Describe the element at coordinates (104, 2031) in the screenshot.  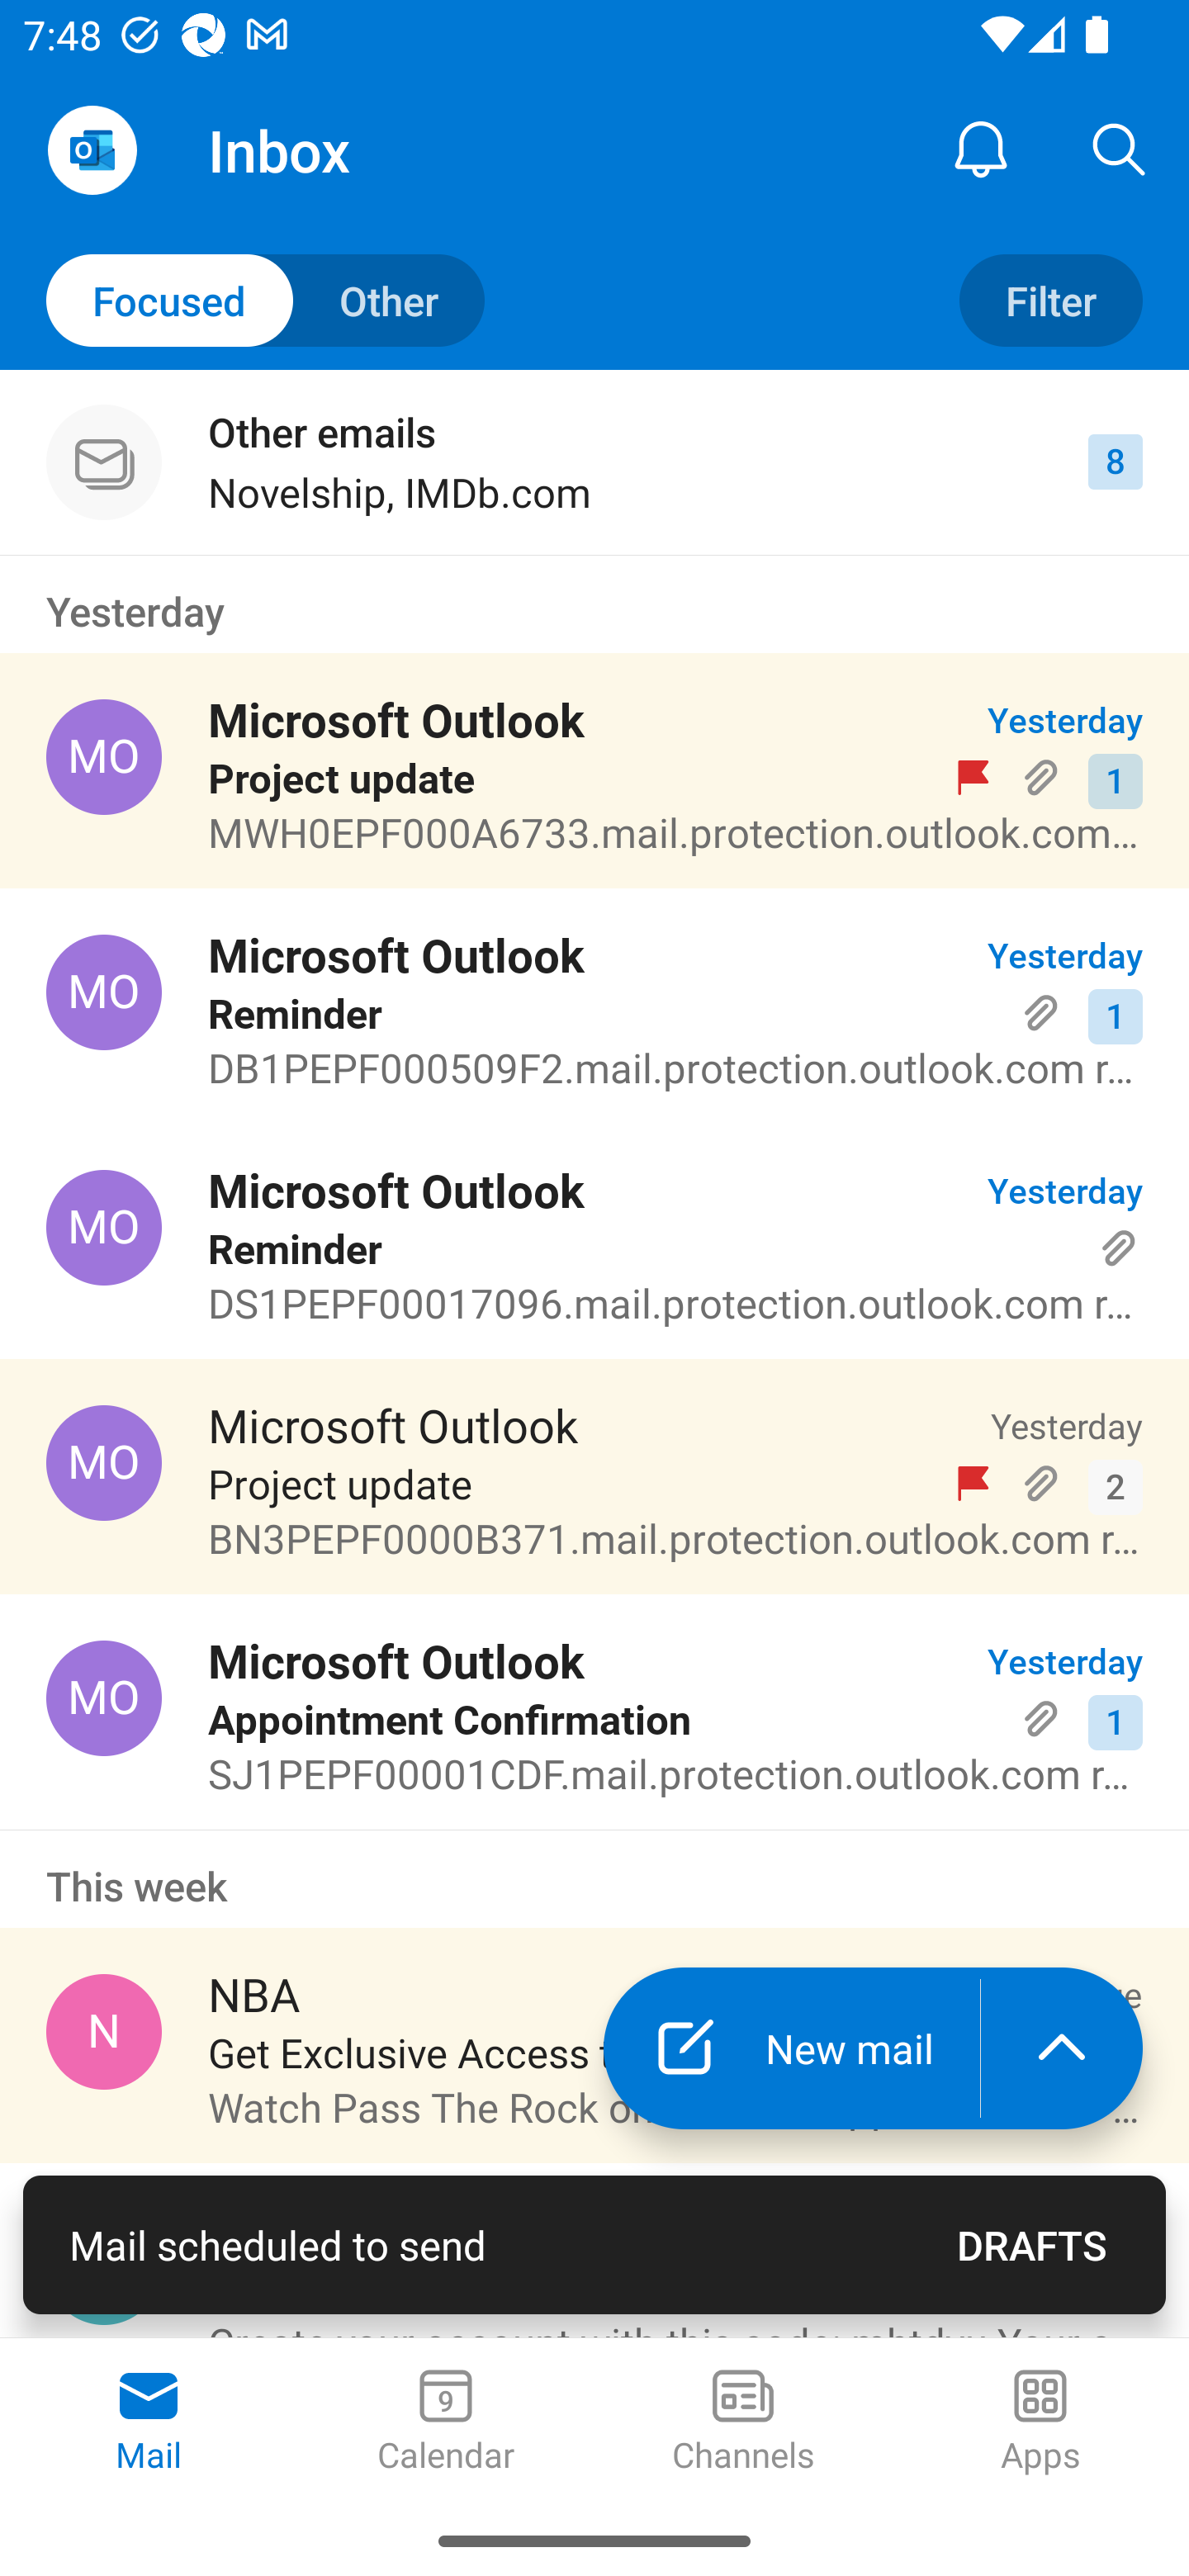
I see `NBA, NBA@email.nba.com` at that location.